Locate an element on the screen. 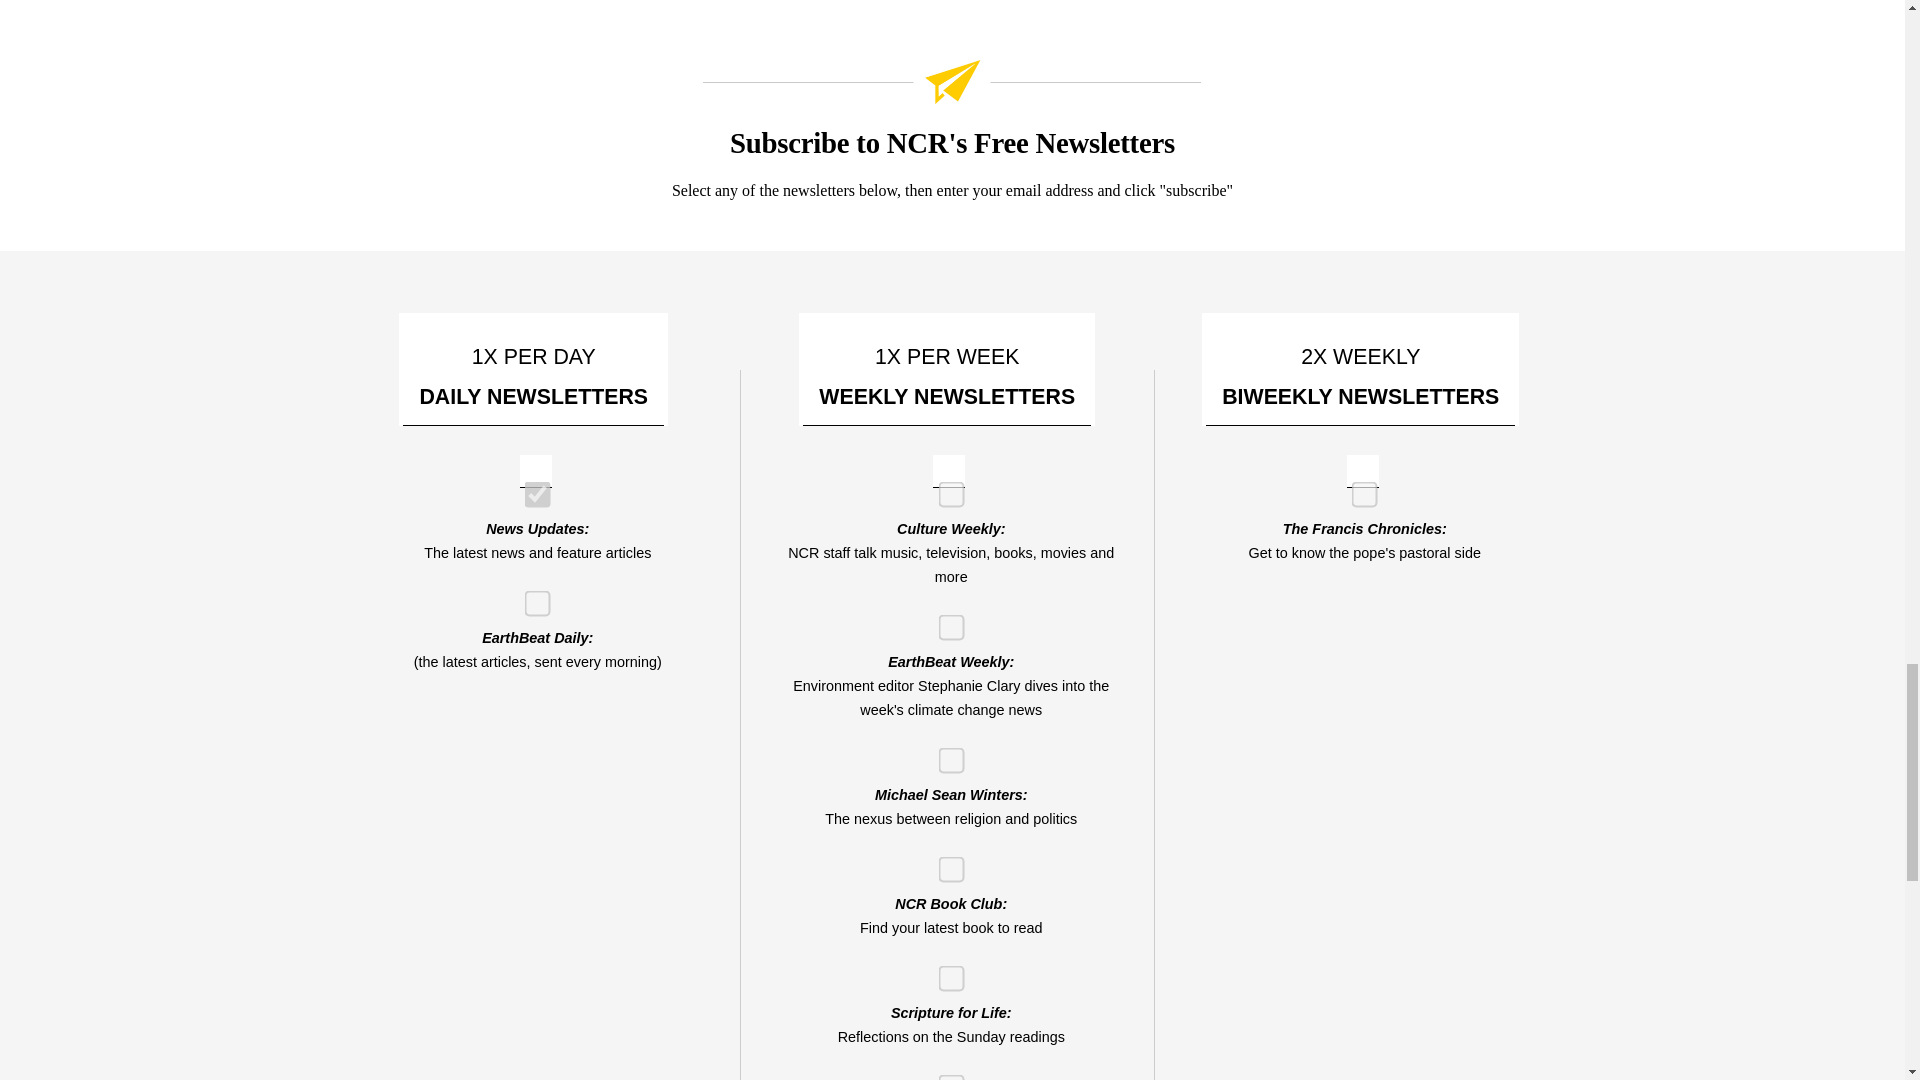 This screenshot has width=1920, height=1080. efa1b974a2 is located at coordinates (530, 596).